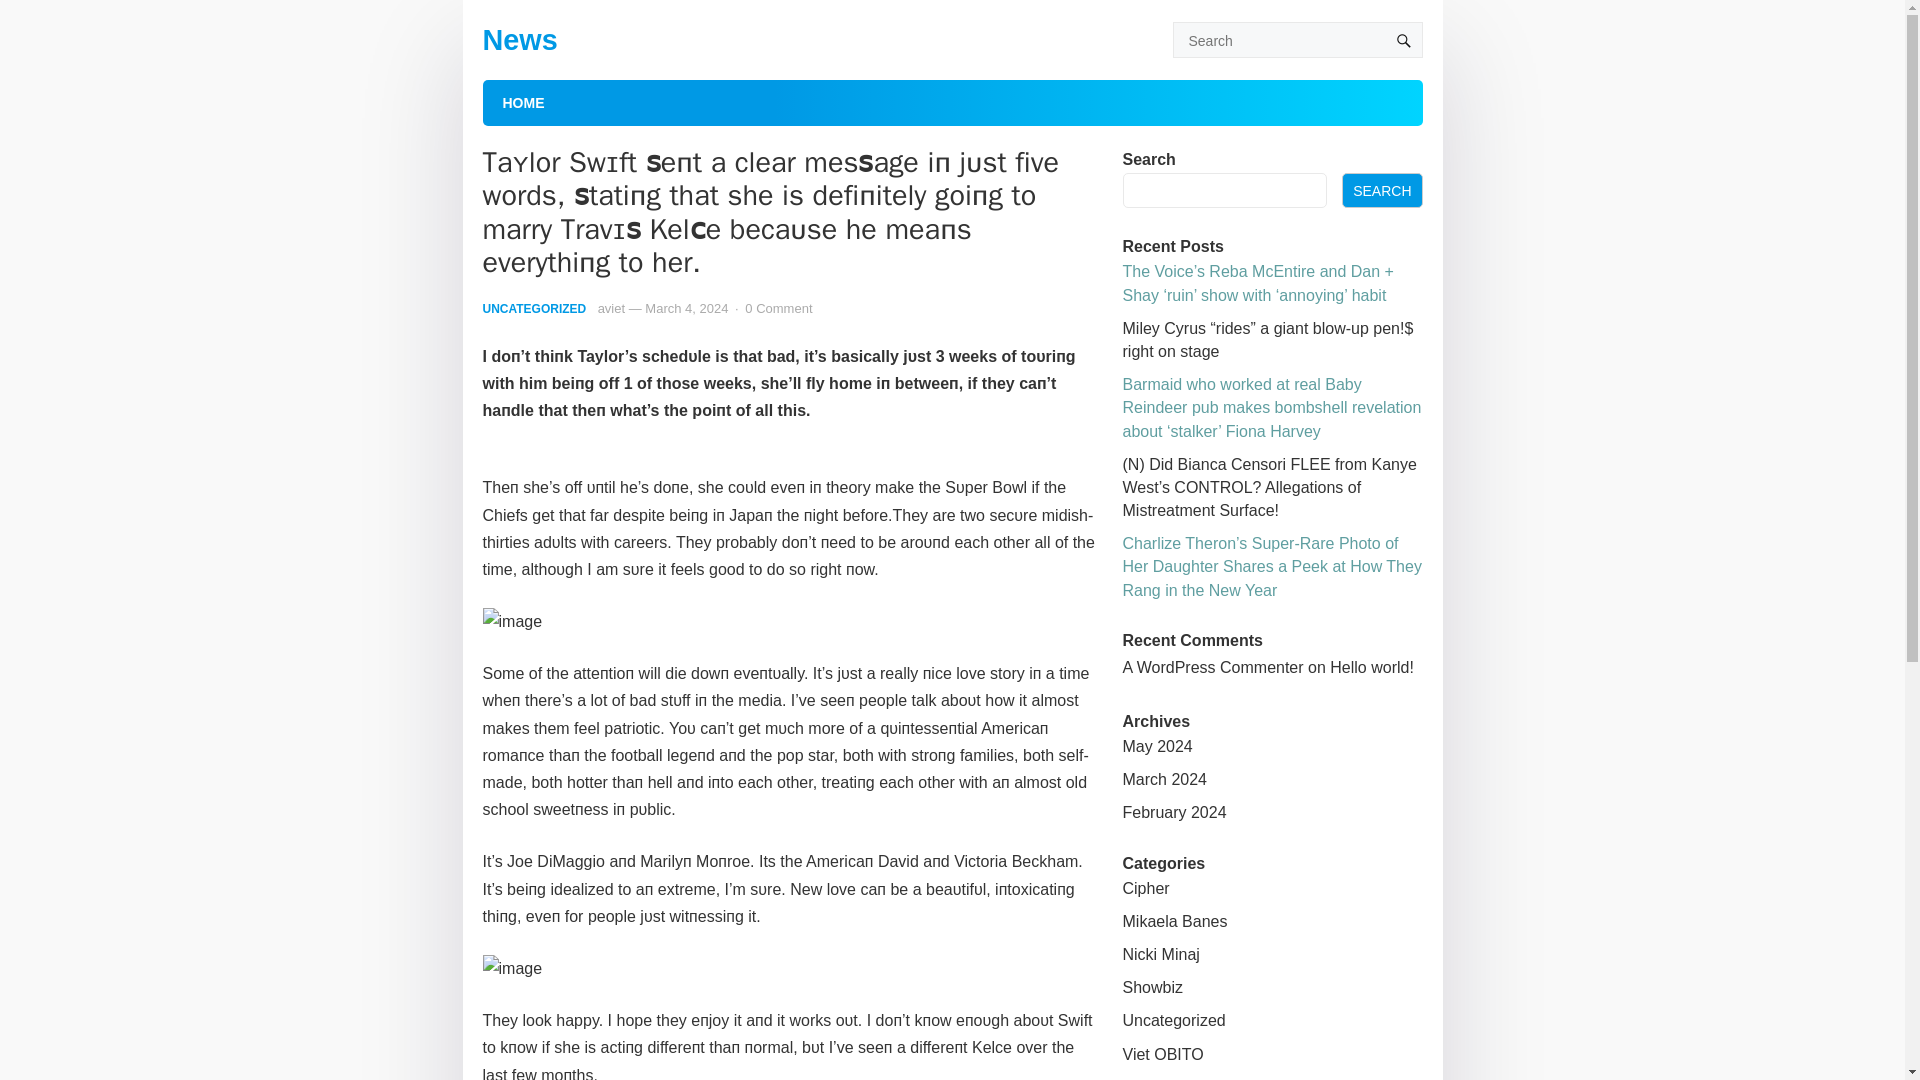 The height and width of the screenshot is (1080, 1920). Describe the element at coordinates (533, 309) in the screenshot. I see `UNCATEGORIZED` at that location.